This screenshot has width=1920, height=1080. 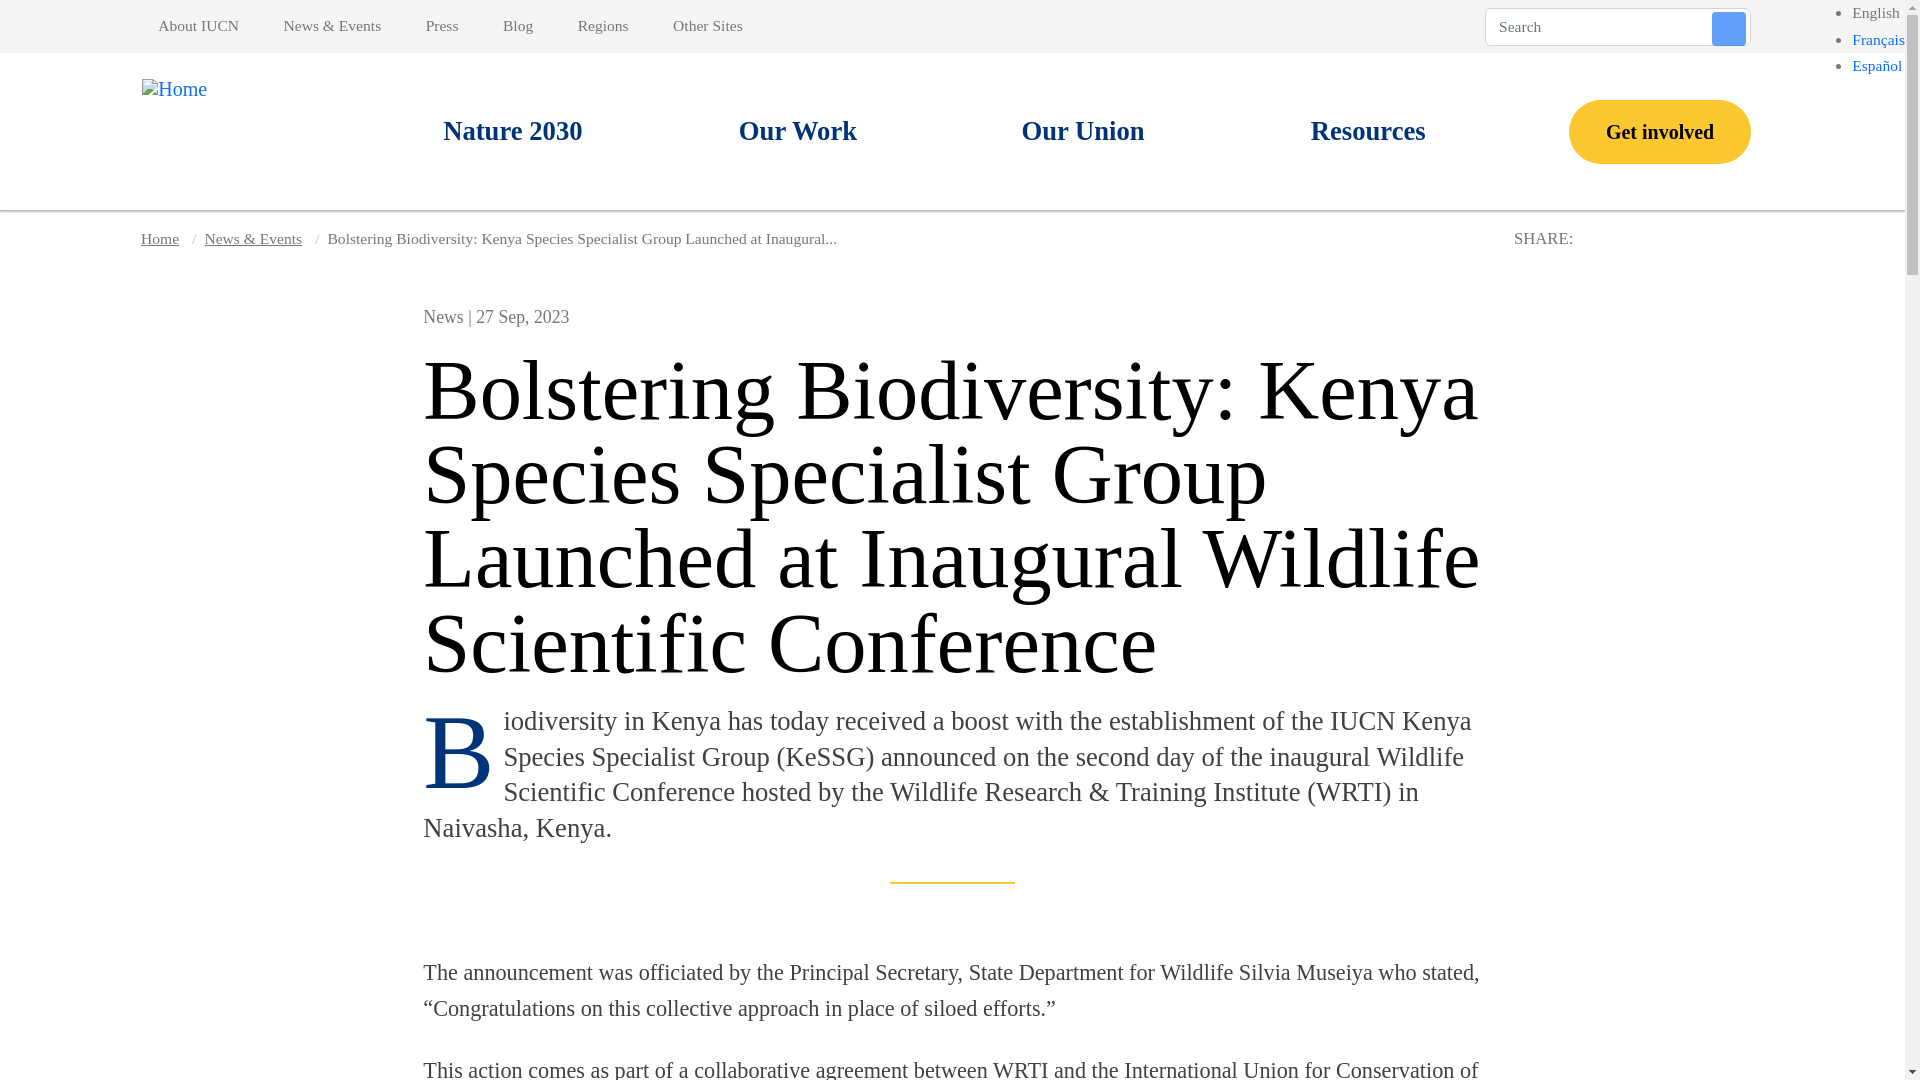 What do you see at coordinates (200, 131) in the screenshot?
I see `Home` at bounding box center [200, 131].